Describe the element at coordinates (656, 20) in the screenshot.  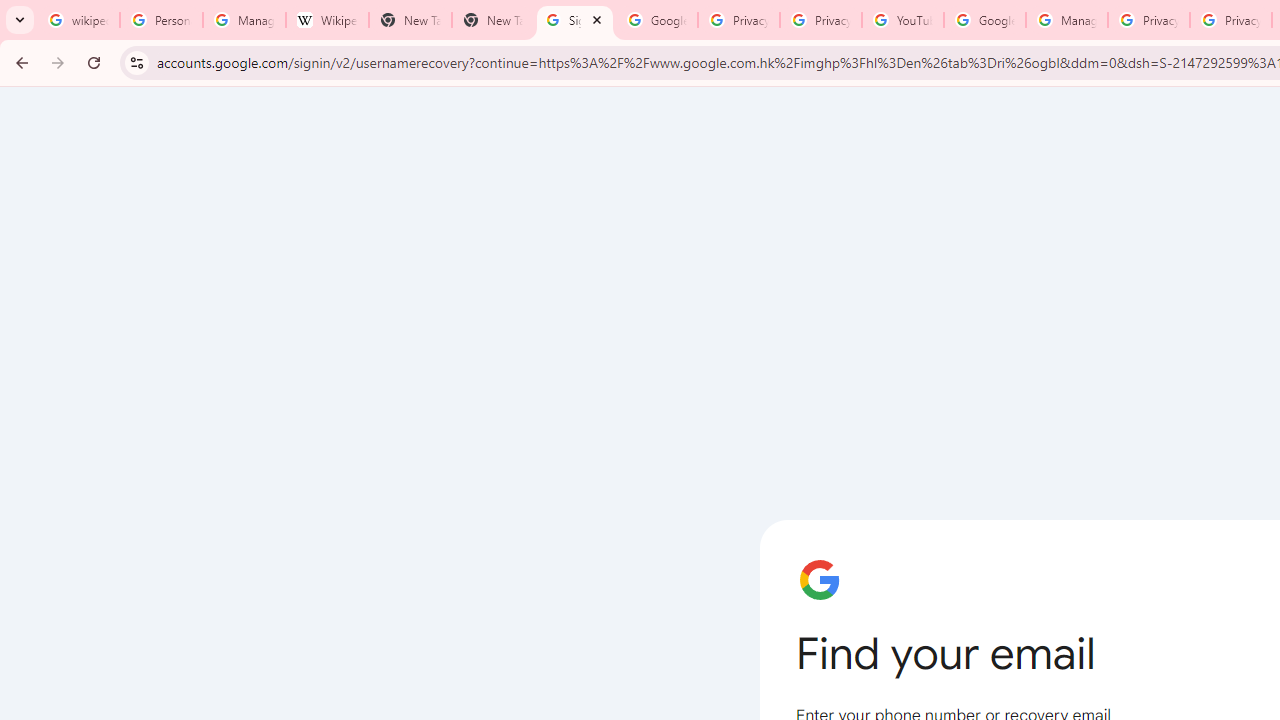
I see `Google Drive: Sign-in` at that location.